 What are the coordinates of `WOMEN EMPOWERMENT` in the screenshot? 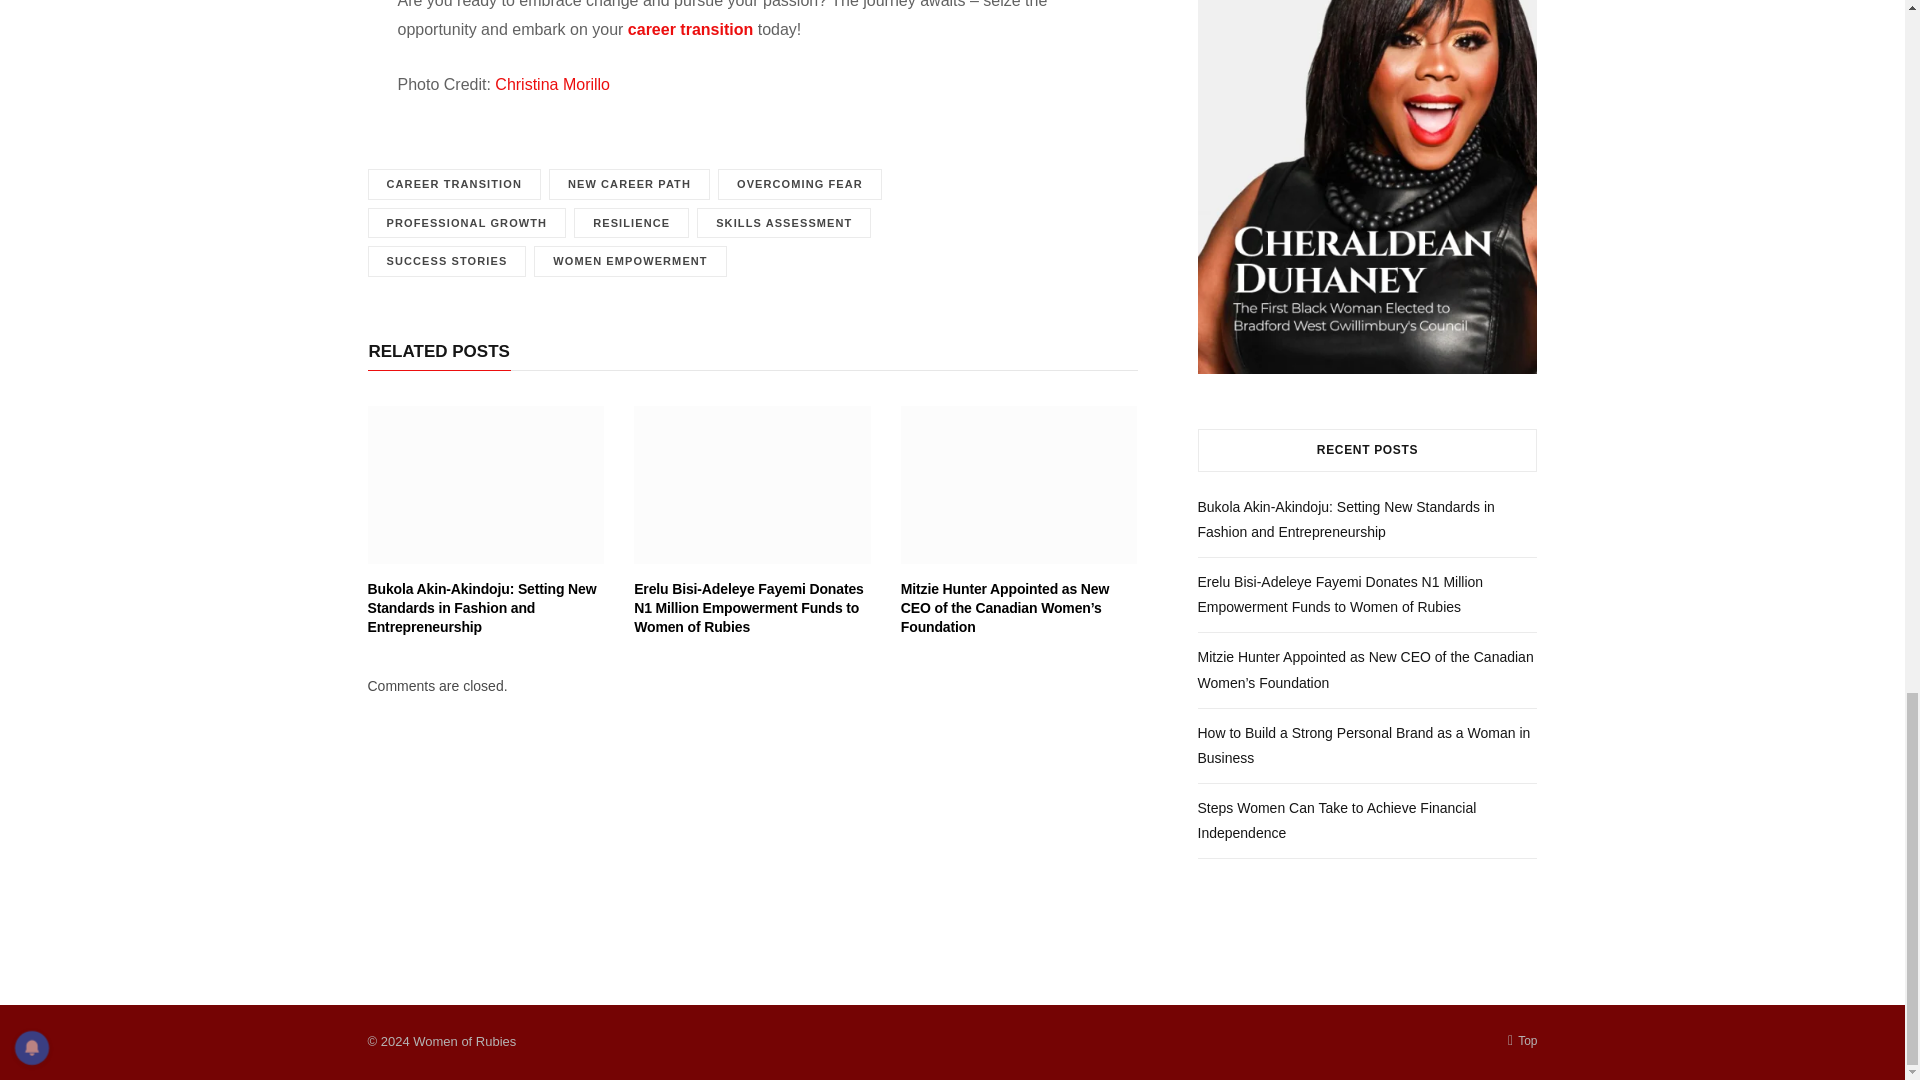 It's located at (629, 261).